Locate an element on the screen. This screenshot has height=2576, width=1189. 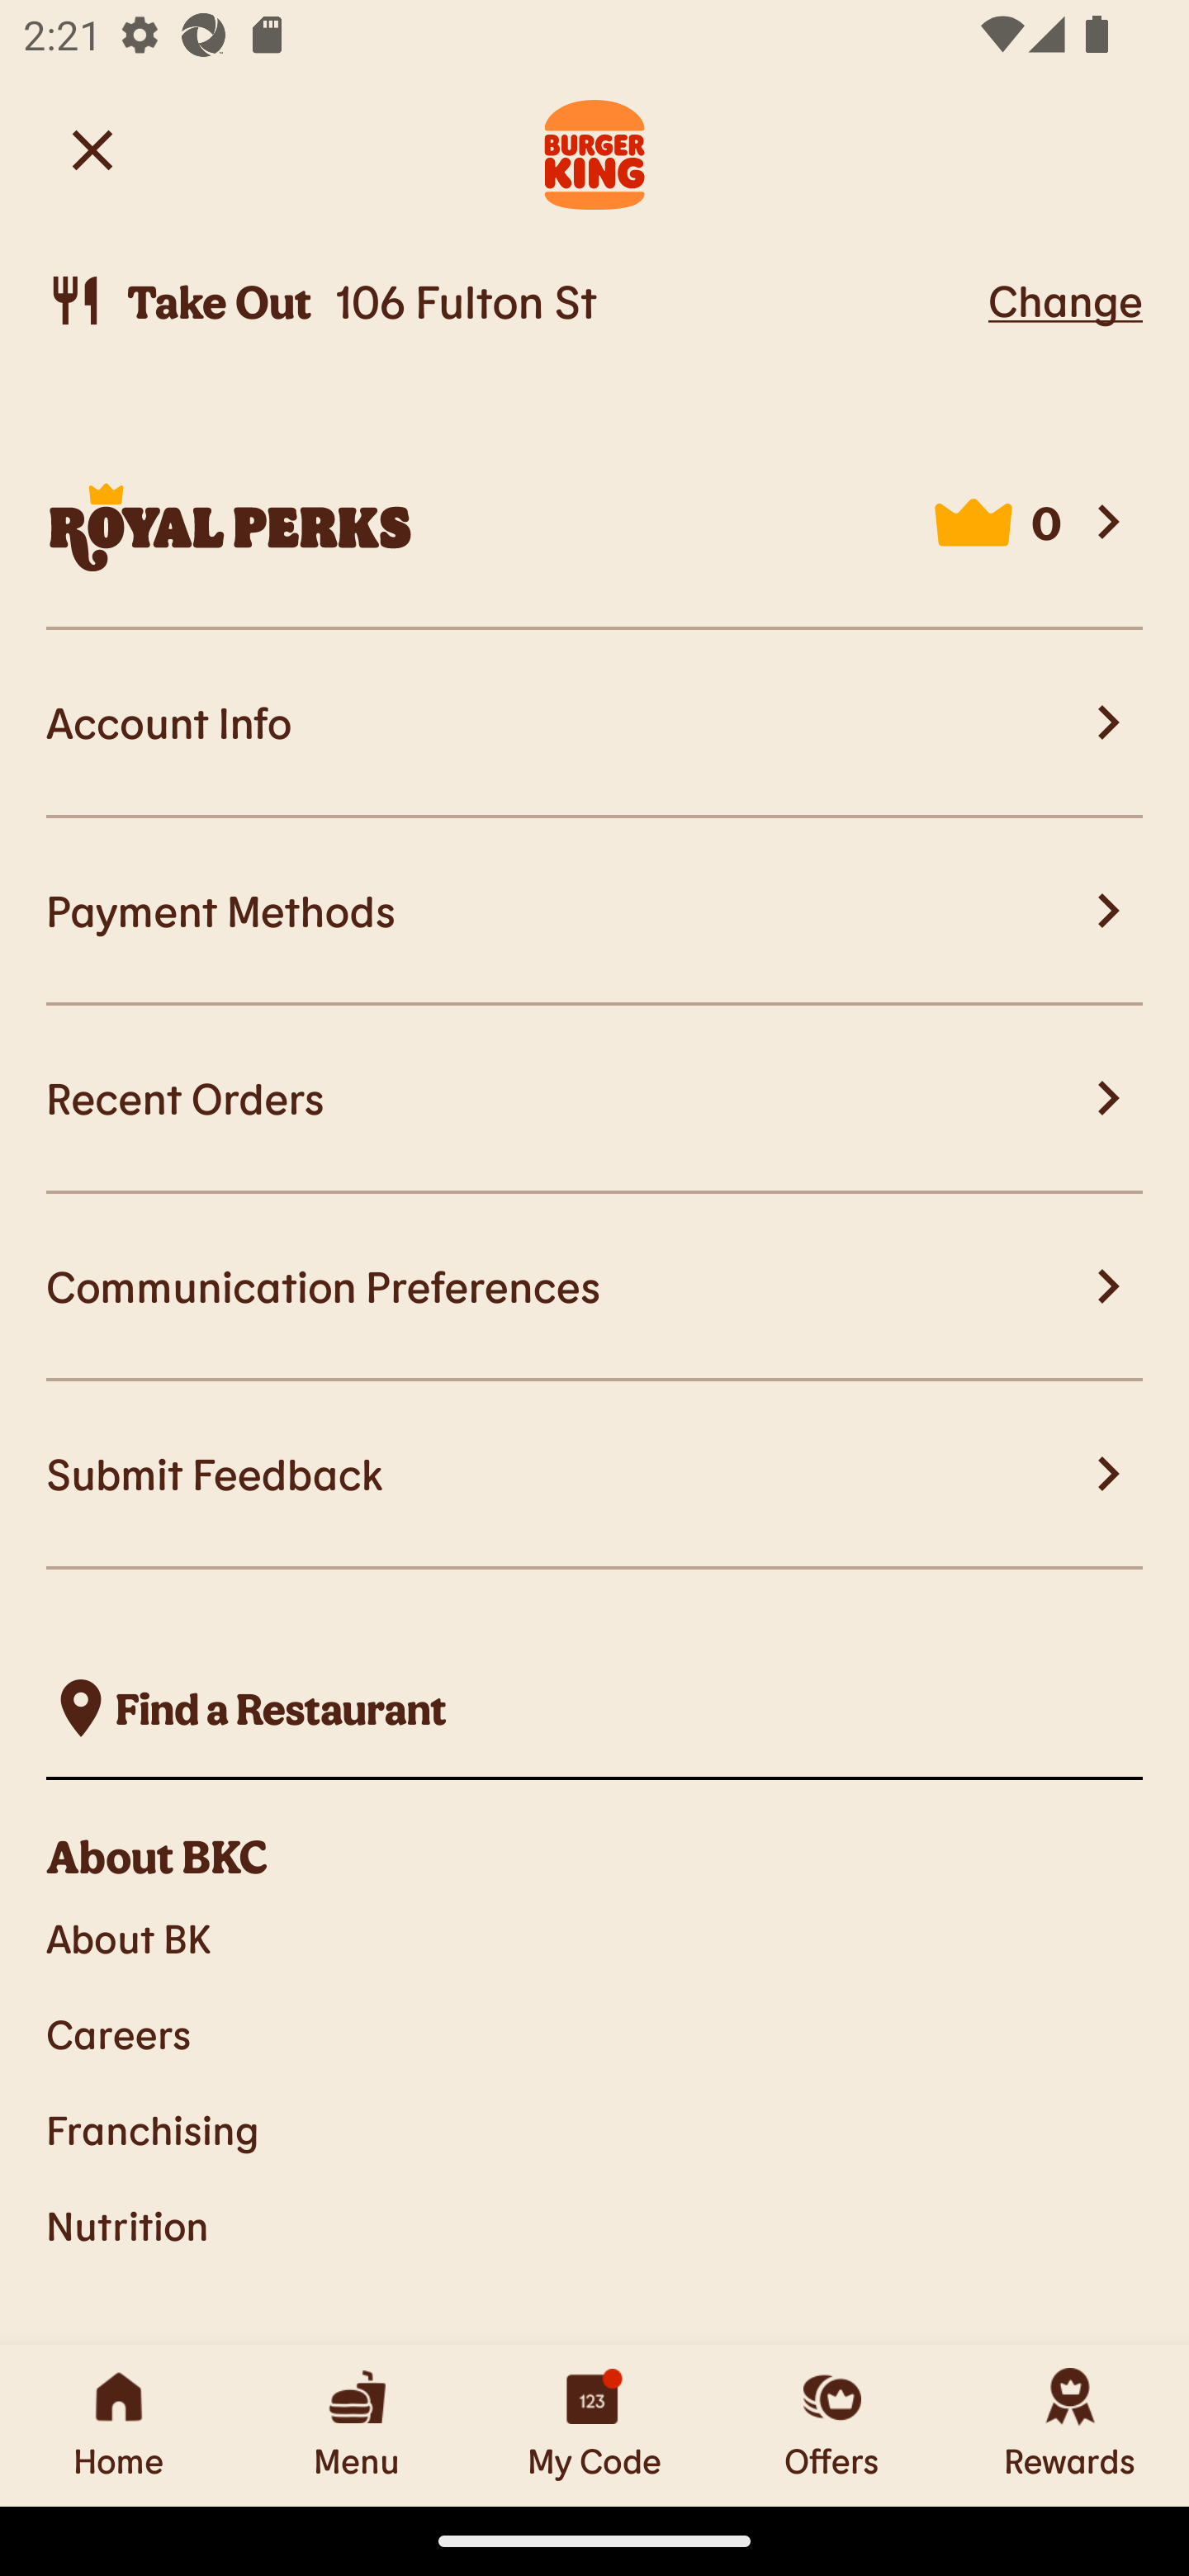
Offers is located at coordinates (832, 2425).